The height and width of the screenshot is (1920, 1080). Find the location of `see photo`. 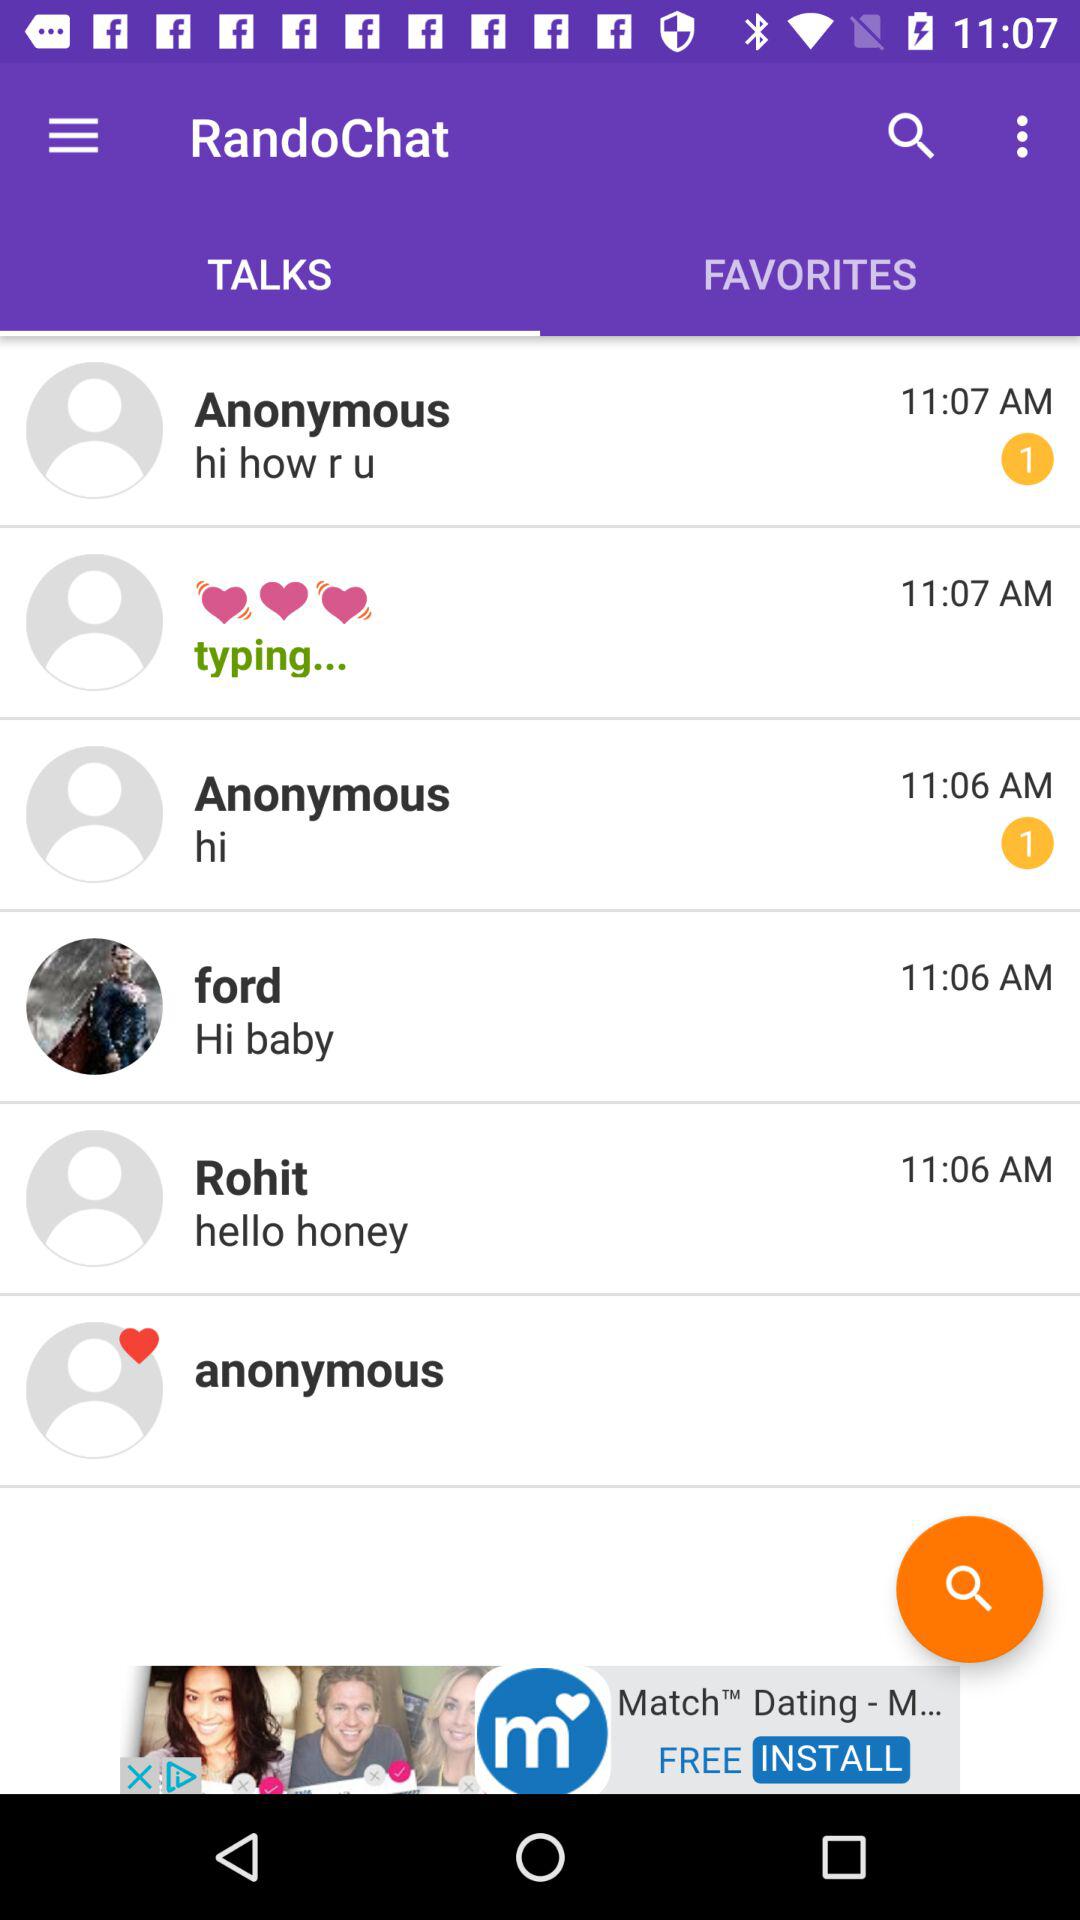

see photo is located at coordinates (94, 622).